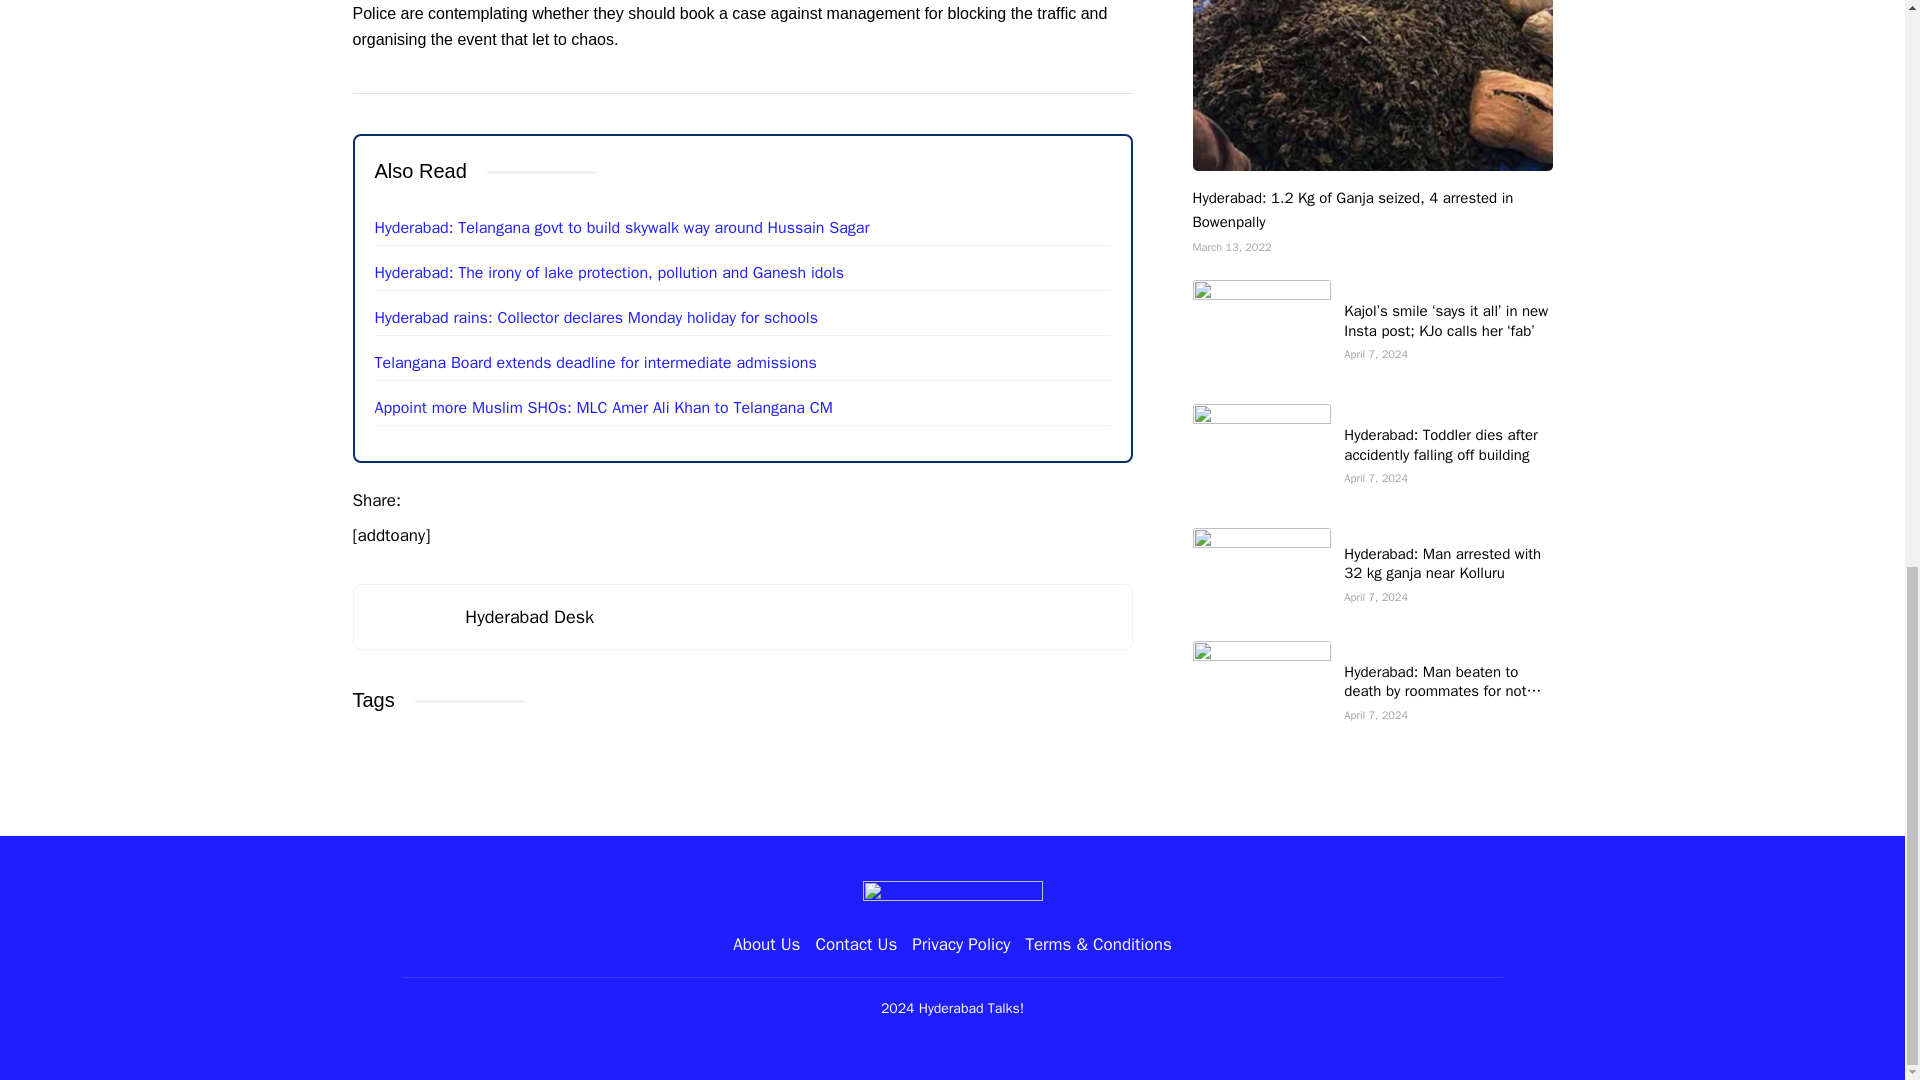 This screenshot has width=1920, height=1080. What do you see at coordinates (855, 944) in the screenshot?
I see `Contact Us` at bounding box center [855, 944].